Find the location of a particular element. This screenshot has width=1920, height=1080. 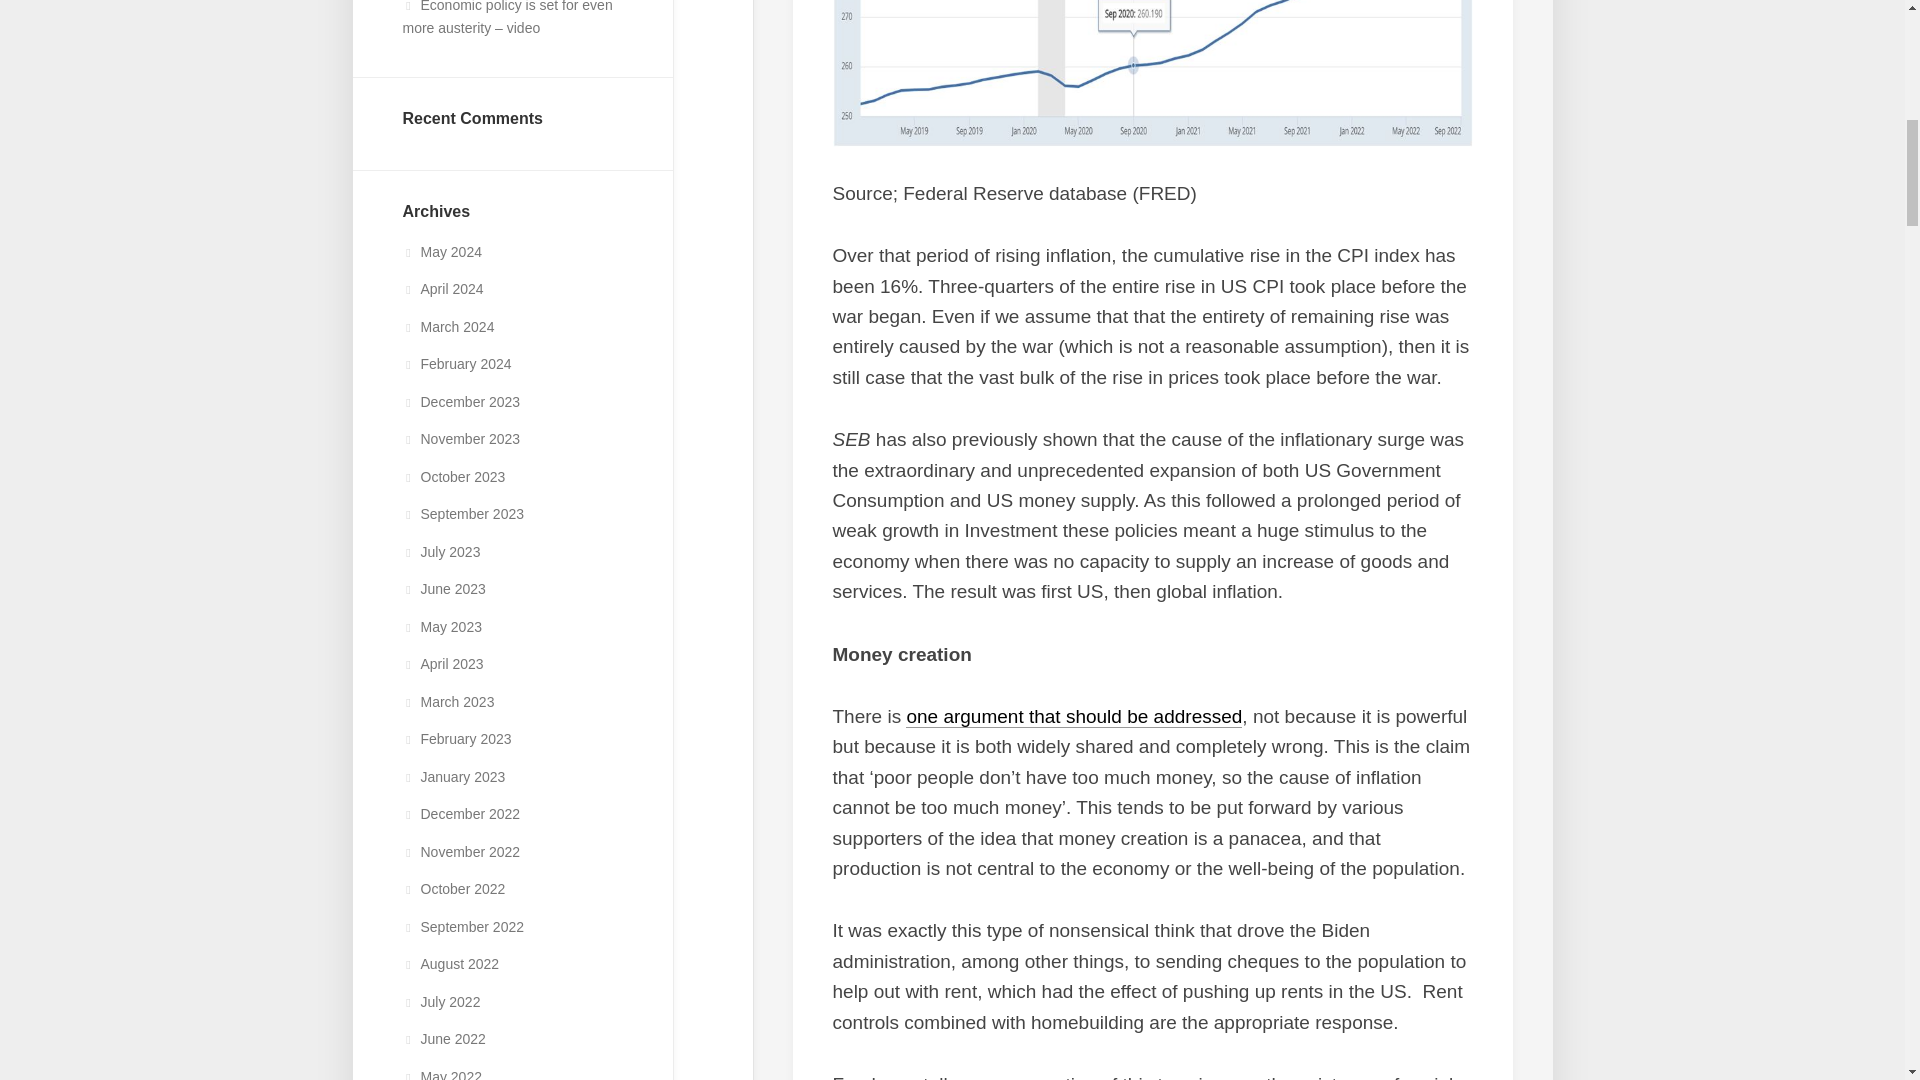

October 2022 is located at coordinates (452, 889).